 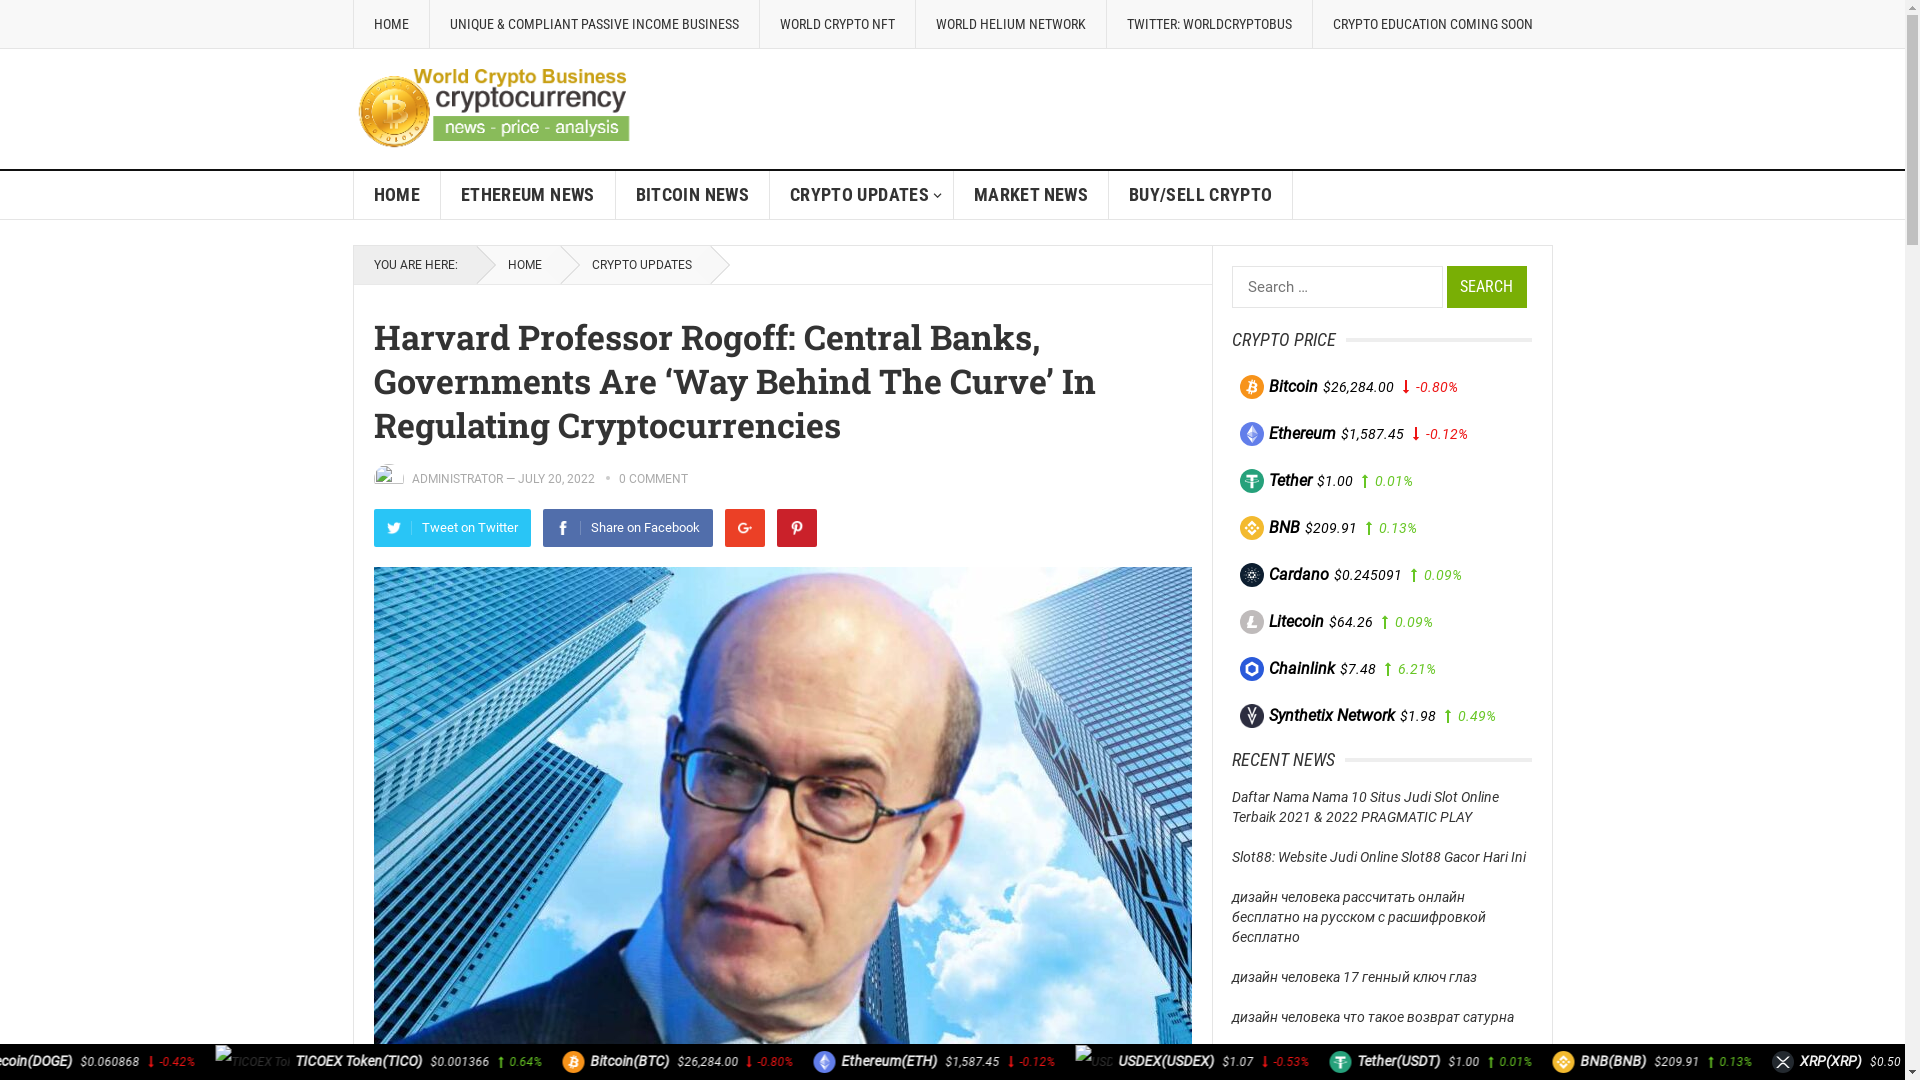 What do you see at coordinates (1032, 195) in the screenshot?
I see `MARKET NEWS` at bounding box center [1032, 195].